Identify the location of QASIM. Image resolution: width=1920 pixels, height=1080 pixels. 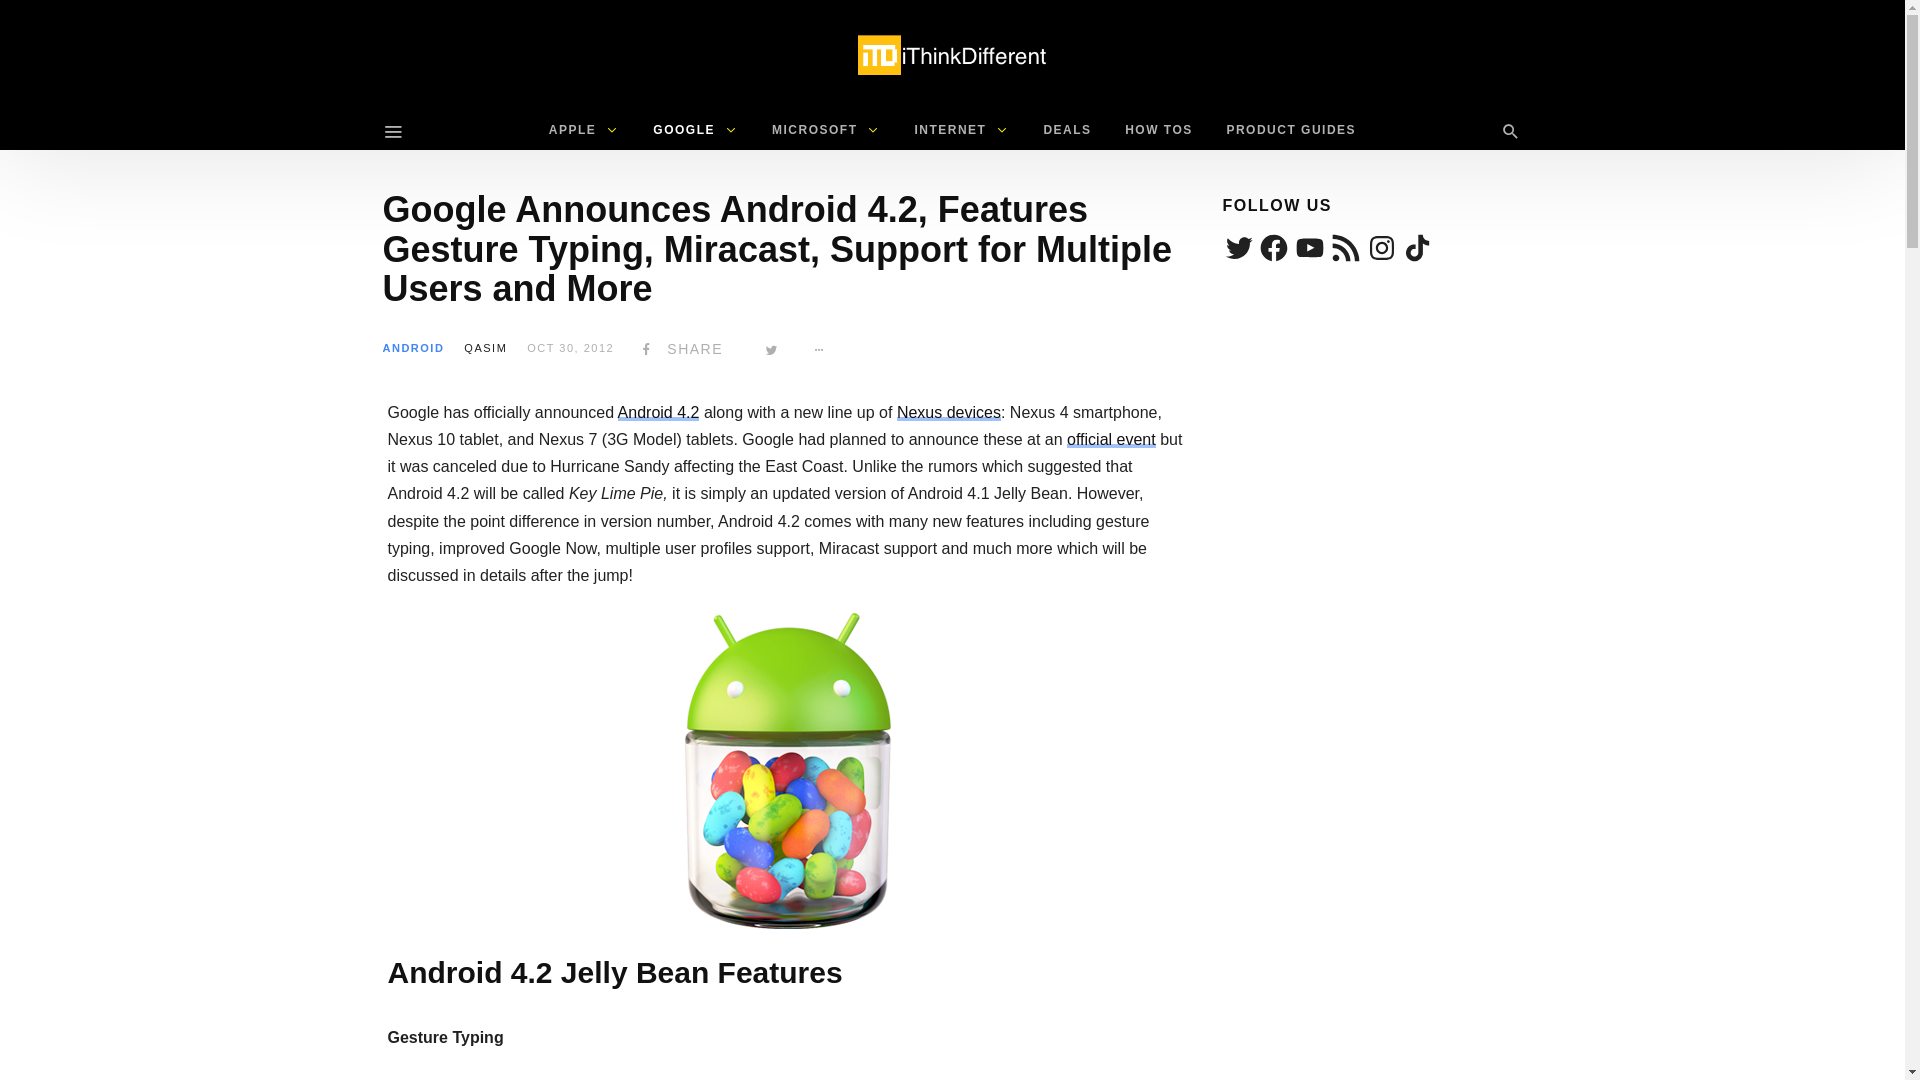
(485, 348).